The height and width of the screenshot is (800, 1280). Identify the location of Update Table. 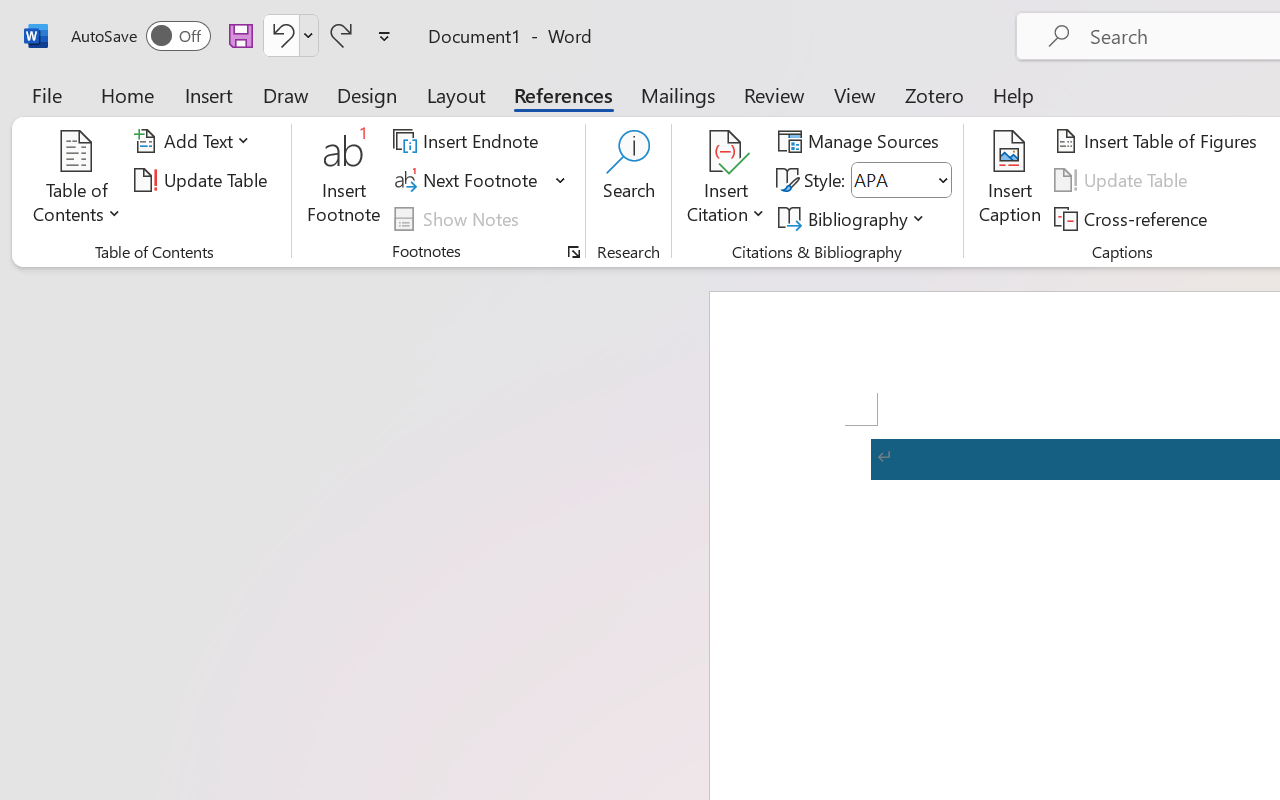
(1124, 180).